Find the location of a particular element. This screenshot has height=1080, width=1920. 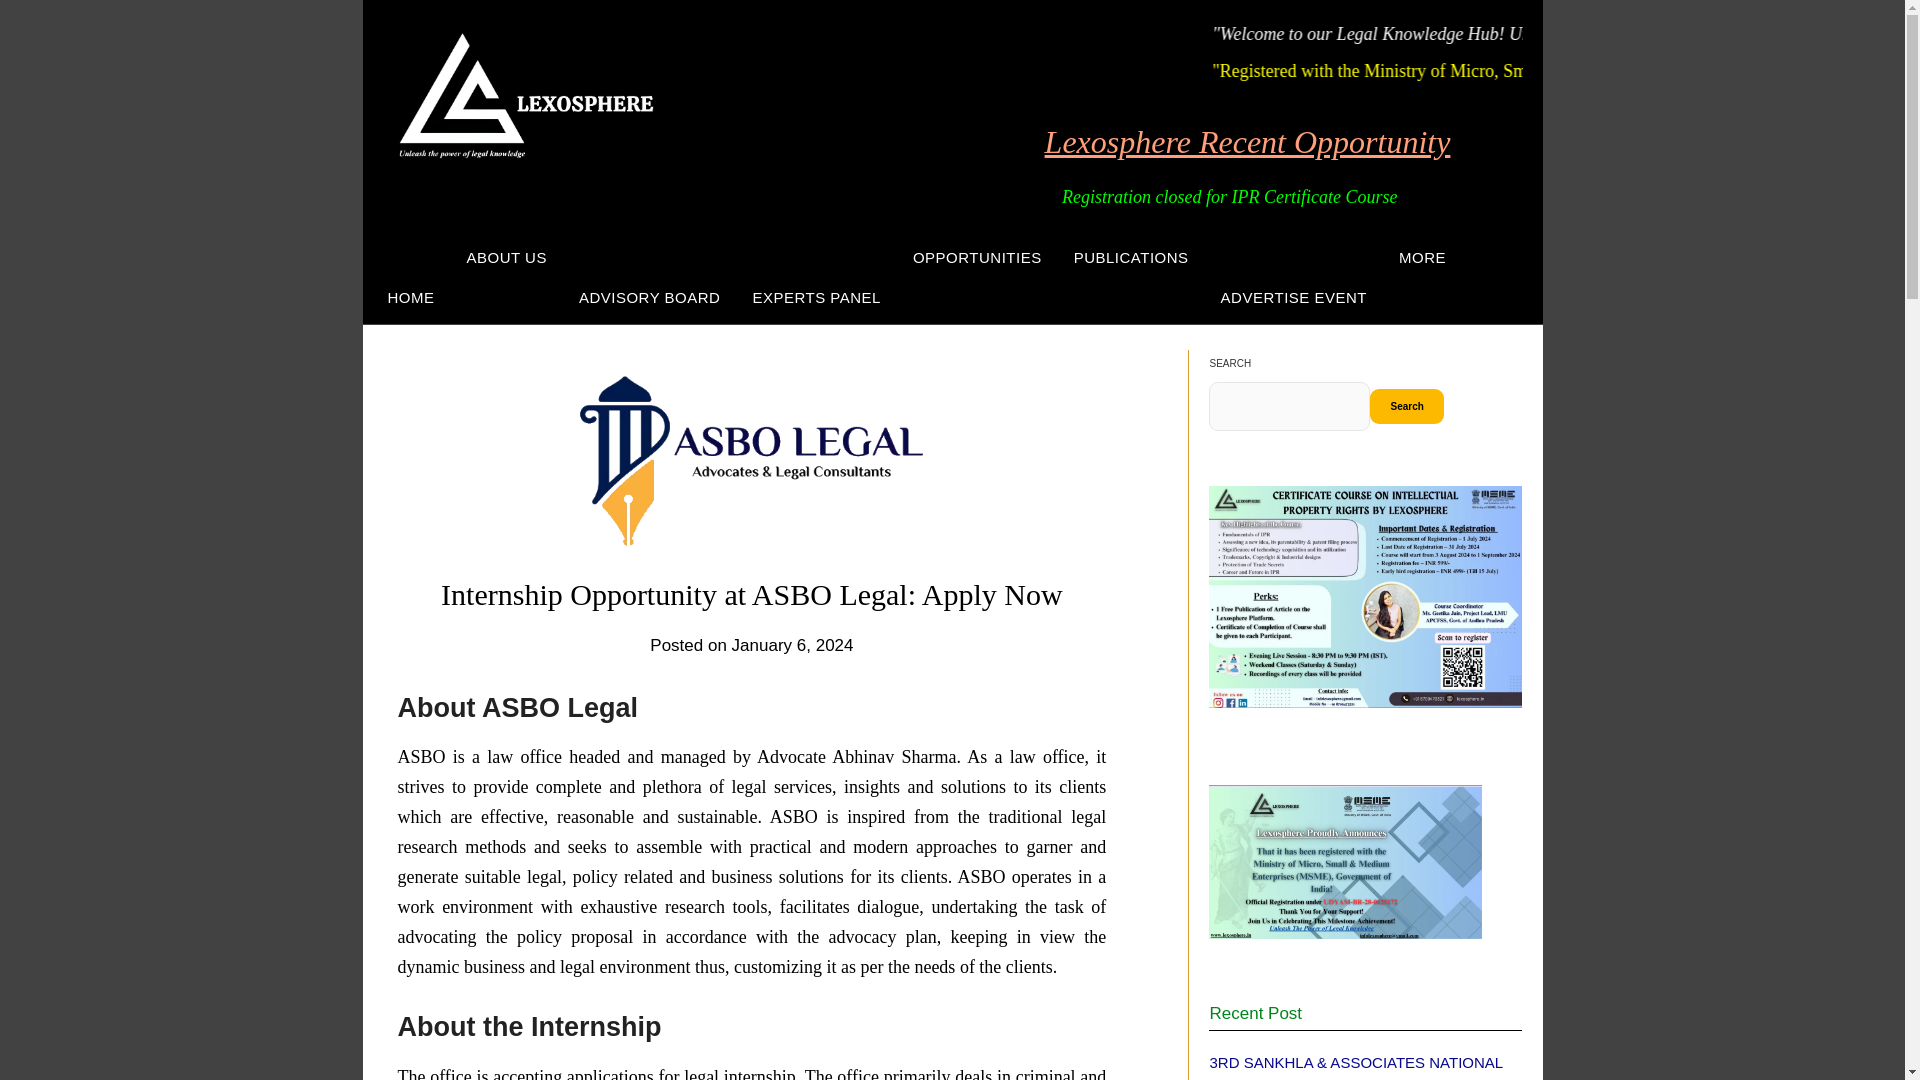

January 6, 2024 is located at coordinates (792, 645).